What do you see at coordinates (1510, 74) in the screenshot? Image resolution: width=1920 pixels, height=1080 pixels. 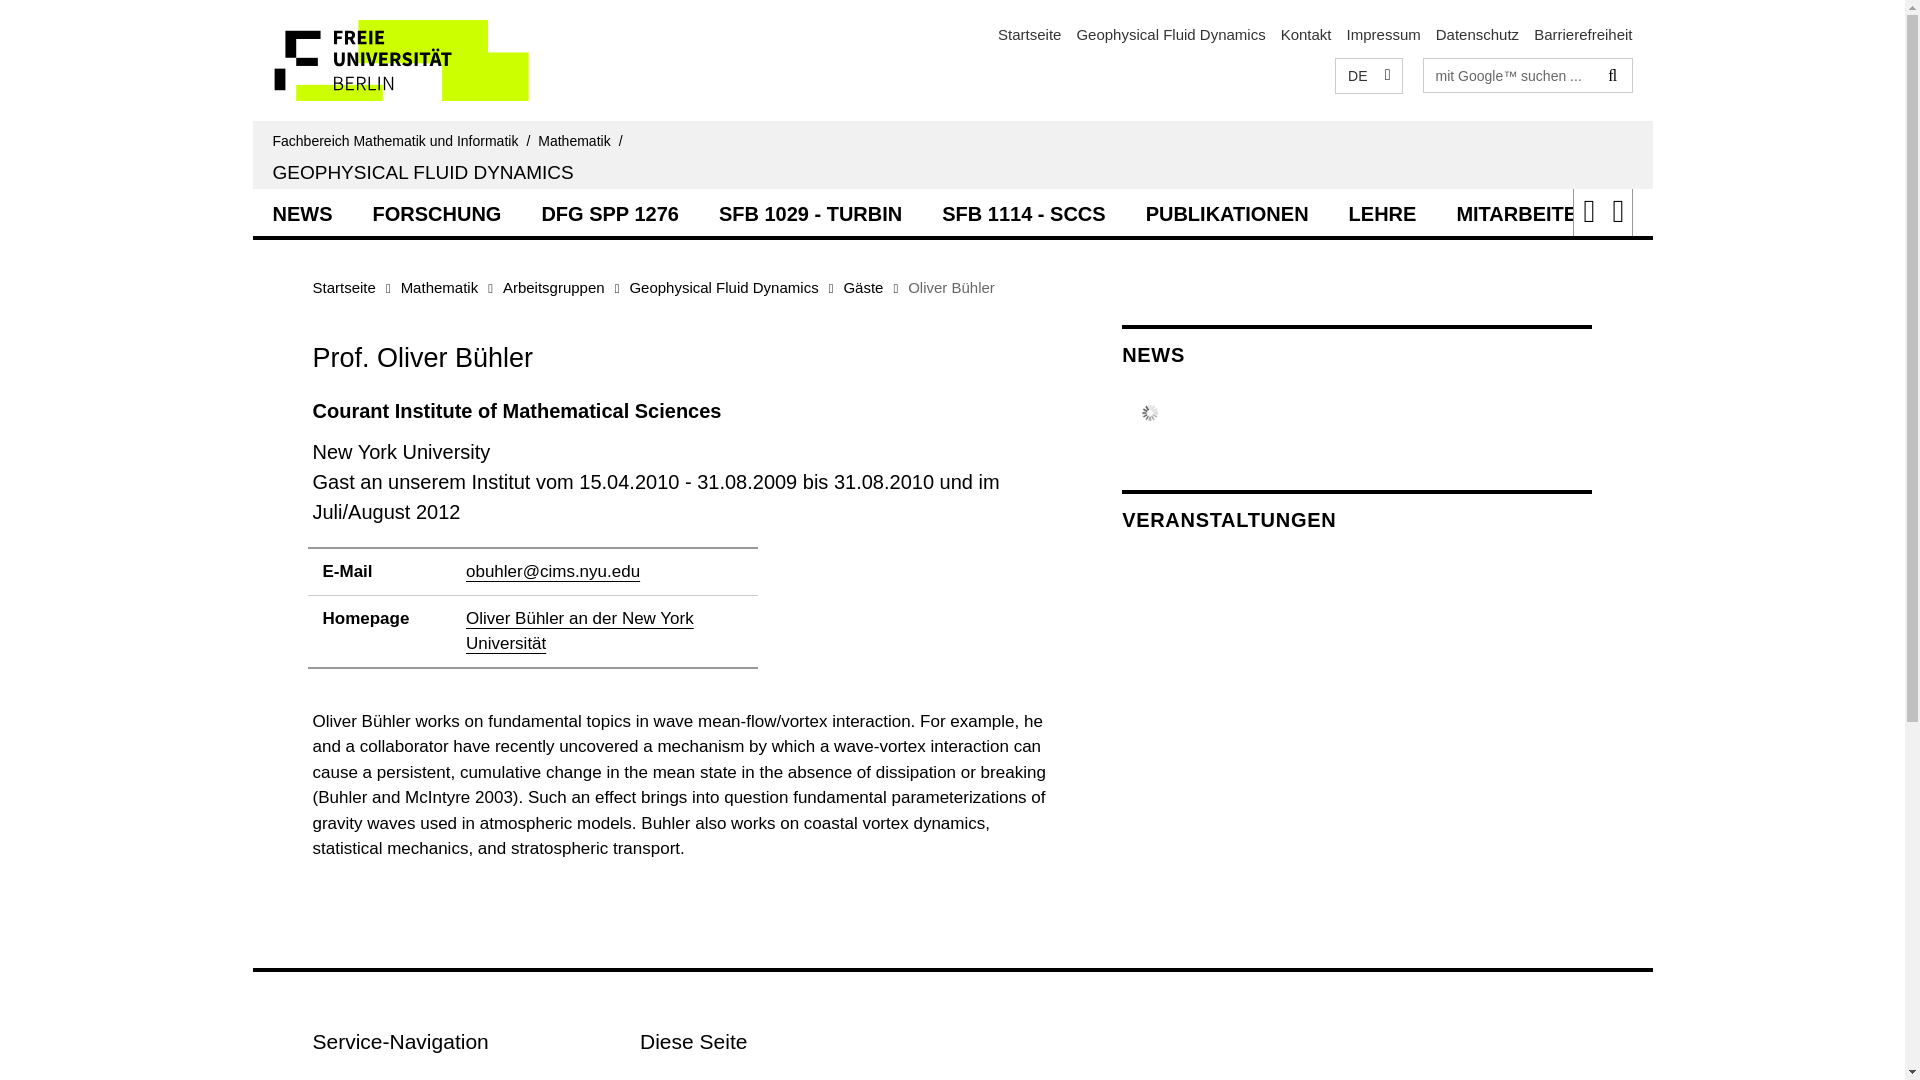 I see `Suchbegriff bitte hier eingeben` at bounding box center [1510, 74].